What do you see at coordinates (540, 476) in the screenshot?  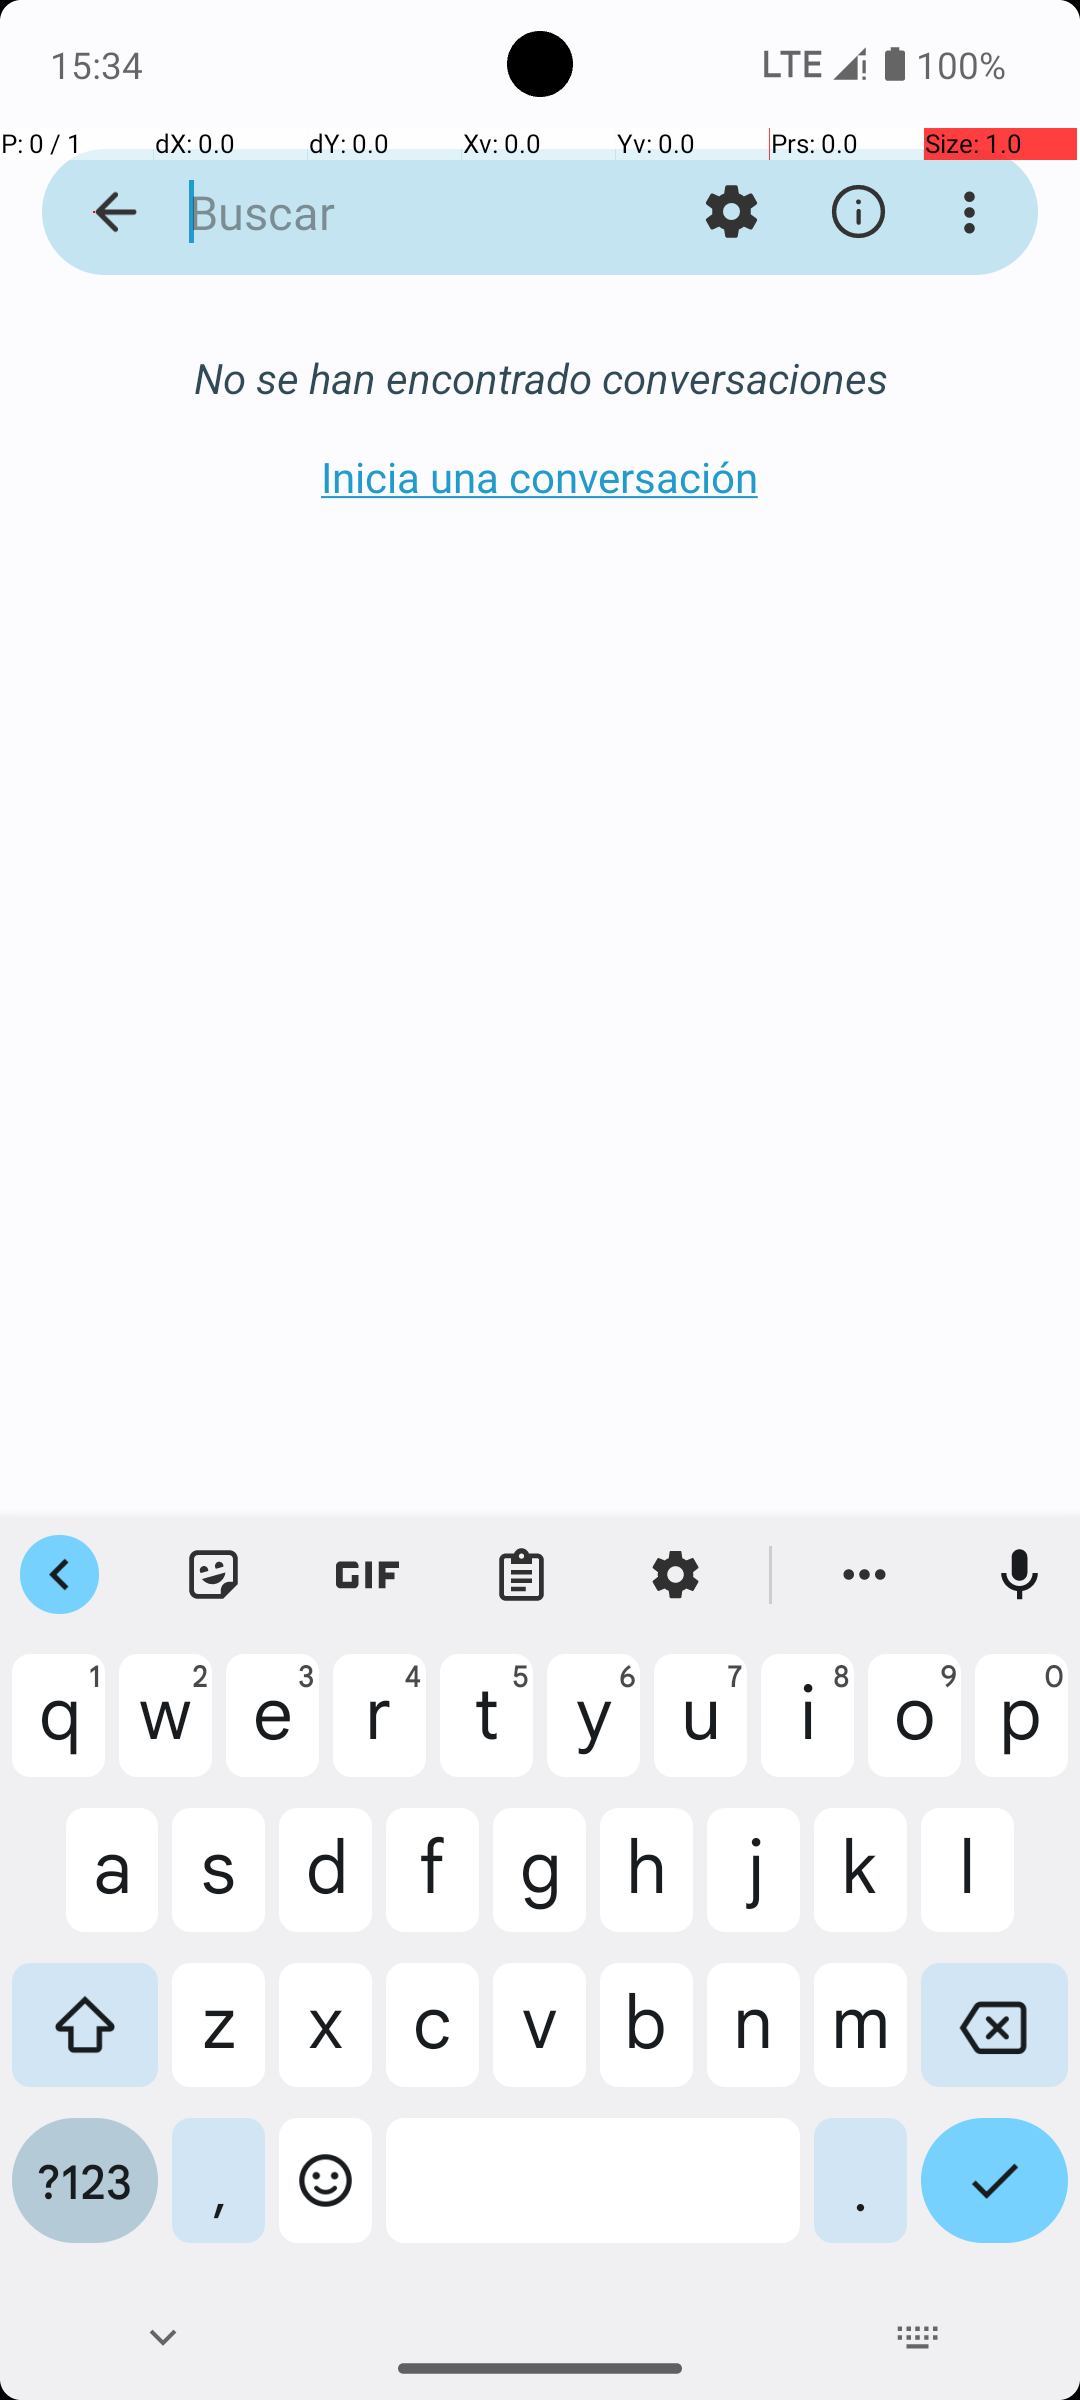 I see `Inicia una conversación` at bounding box center [540, 476].